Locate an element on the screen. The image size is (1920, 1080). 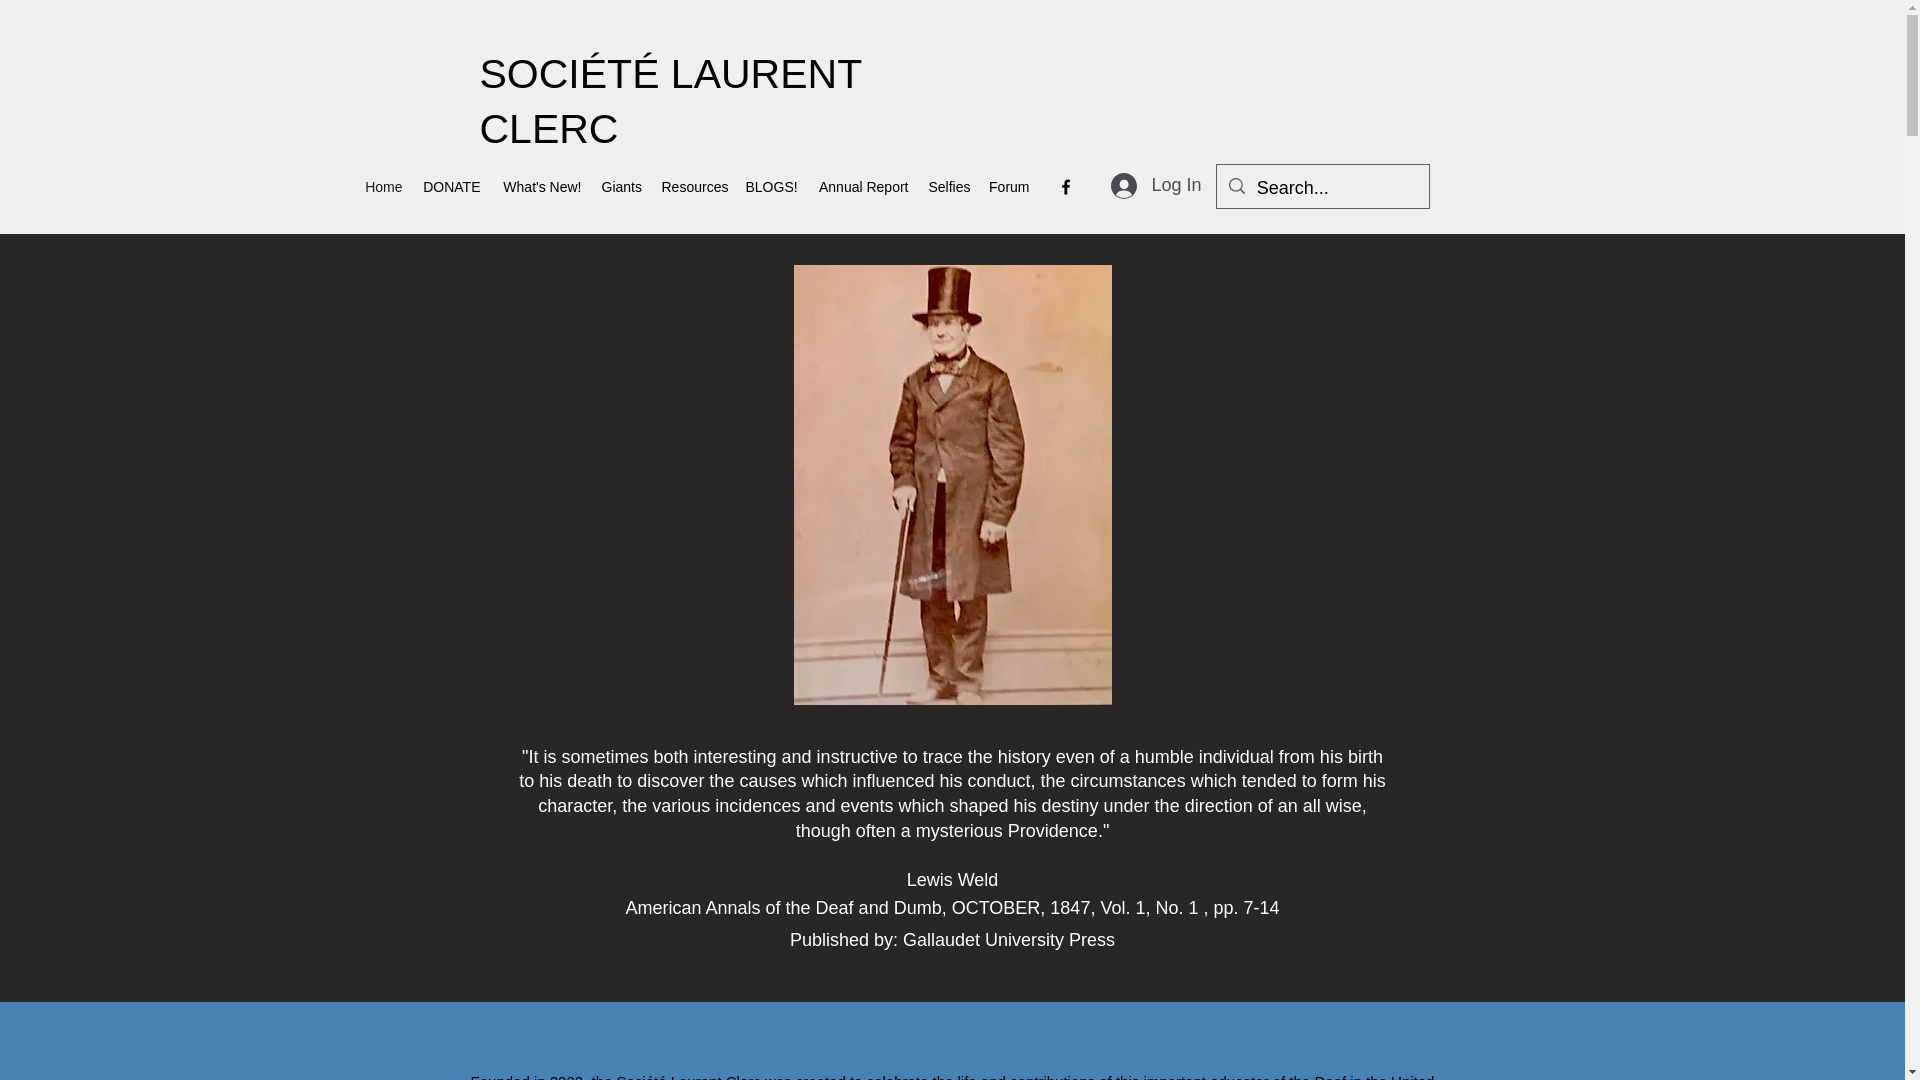
Home is located at coordinates (382, 186).